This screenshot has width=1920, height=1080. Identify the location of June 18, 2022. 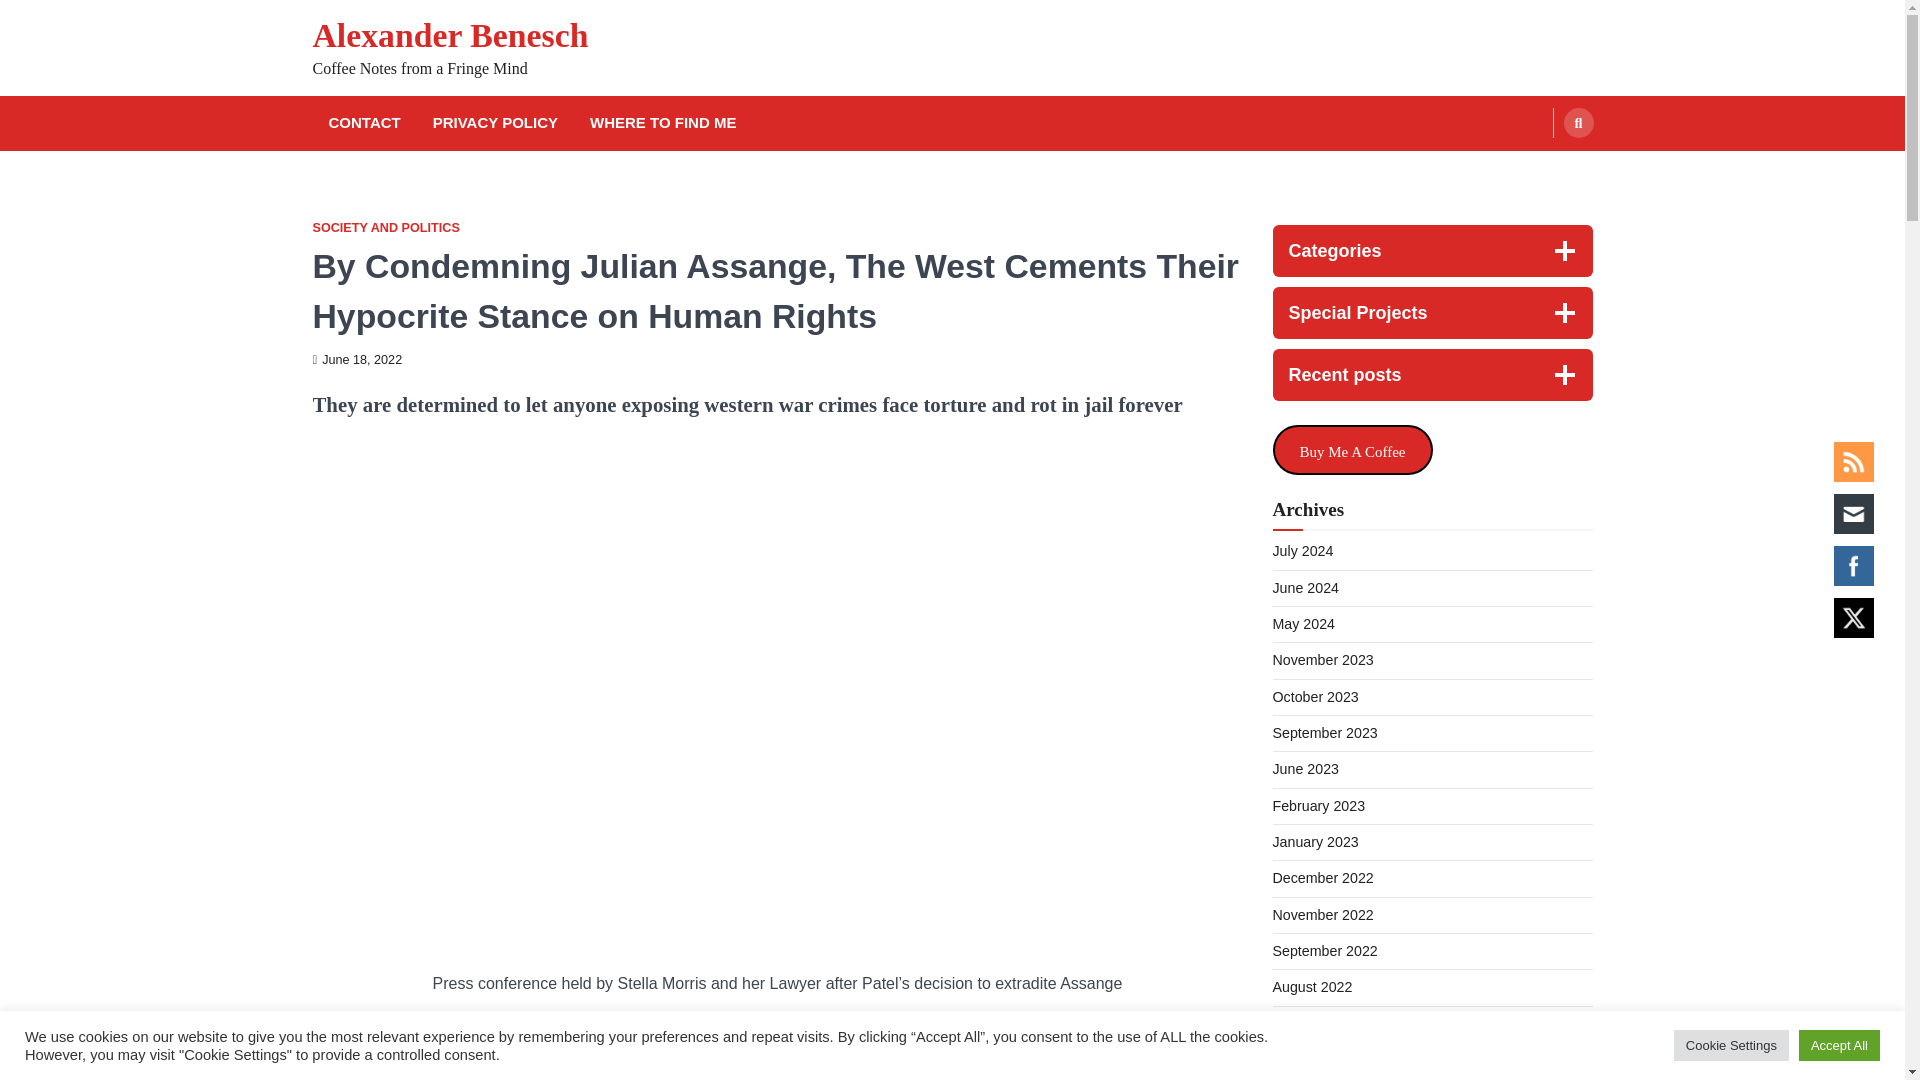
(356, 360).